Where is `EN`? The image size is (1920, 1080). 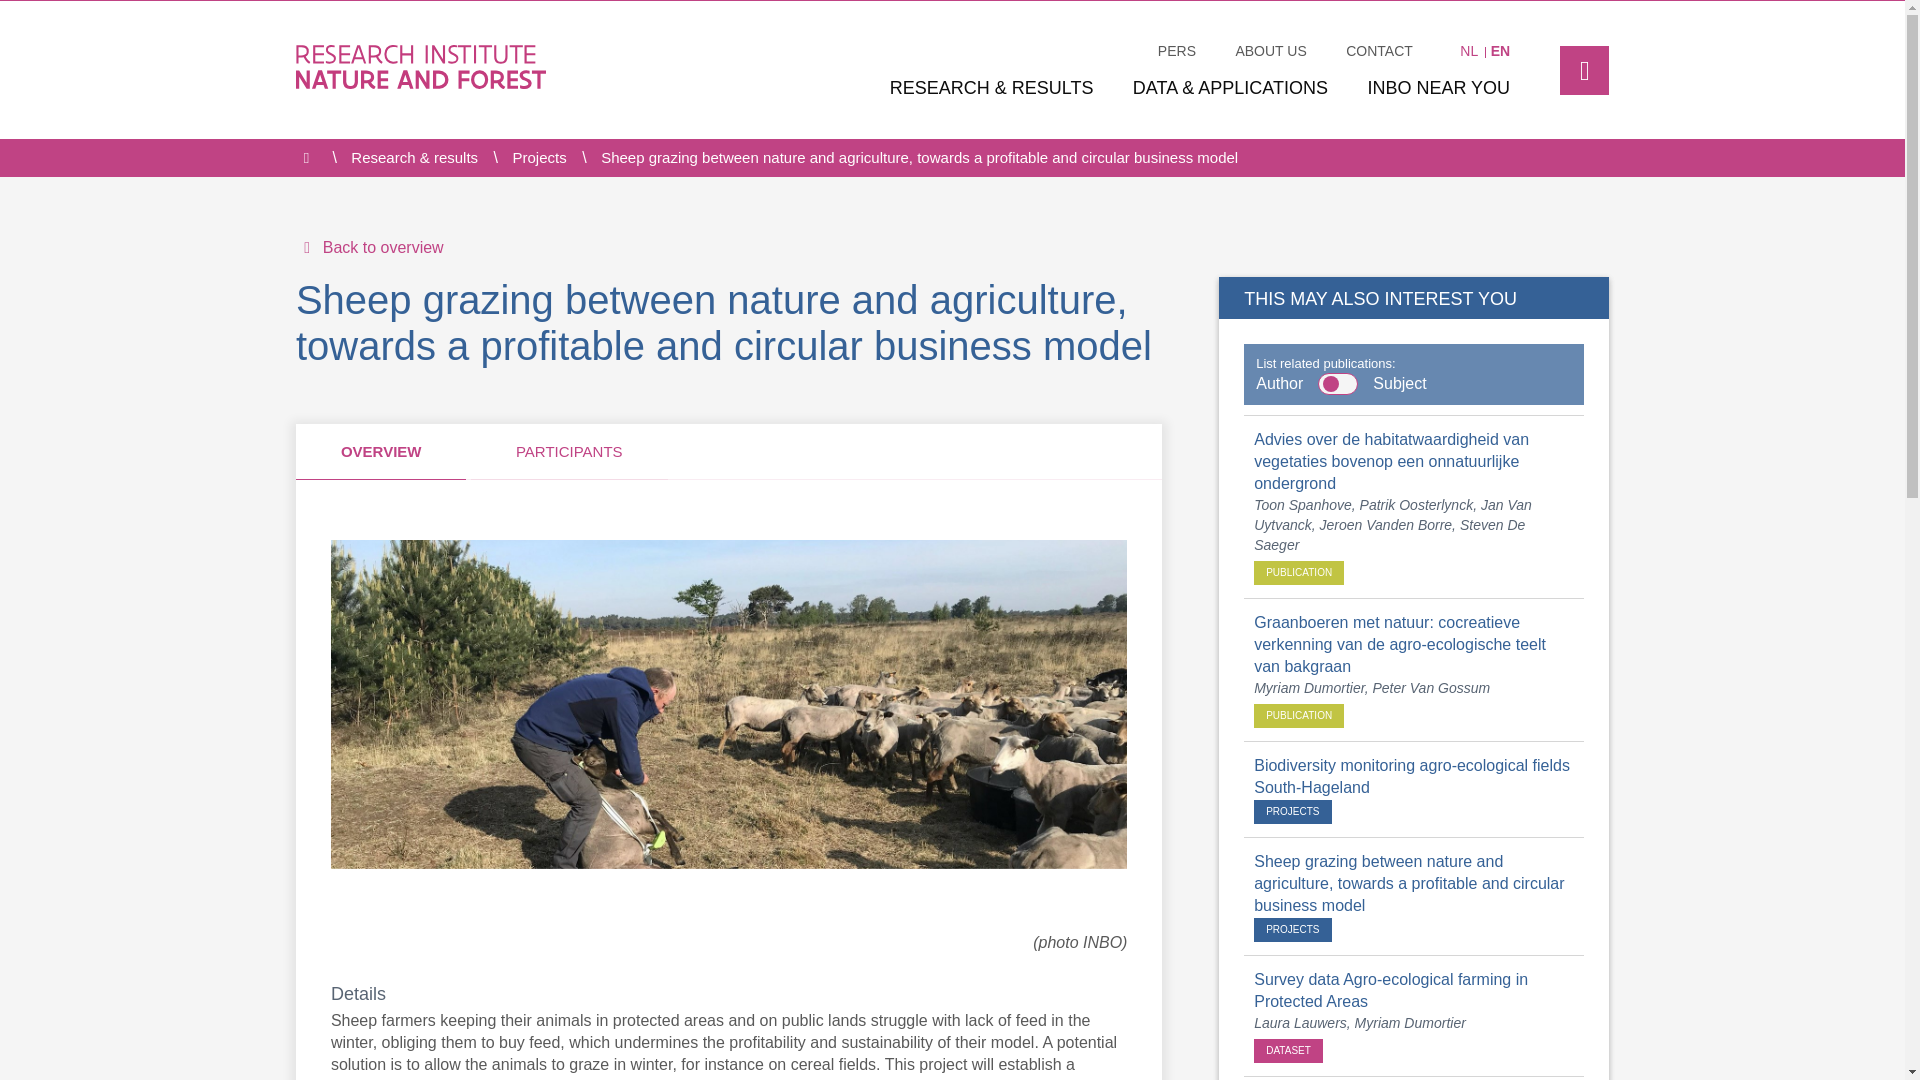
EN is located at coordinates (1500, 51).